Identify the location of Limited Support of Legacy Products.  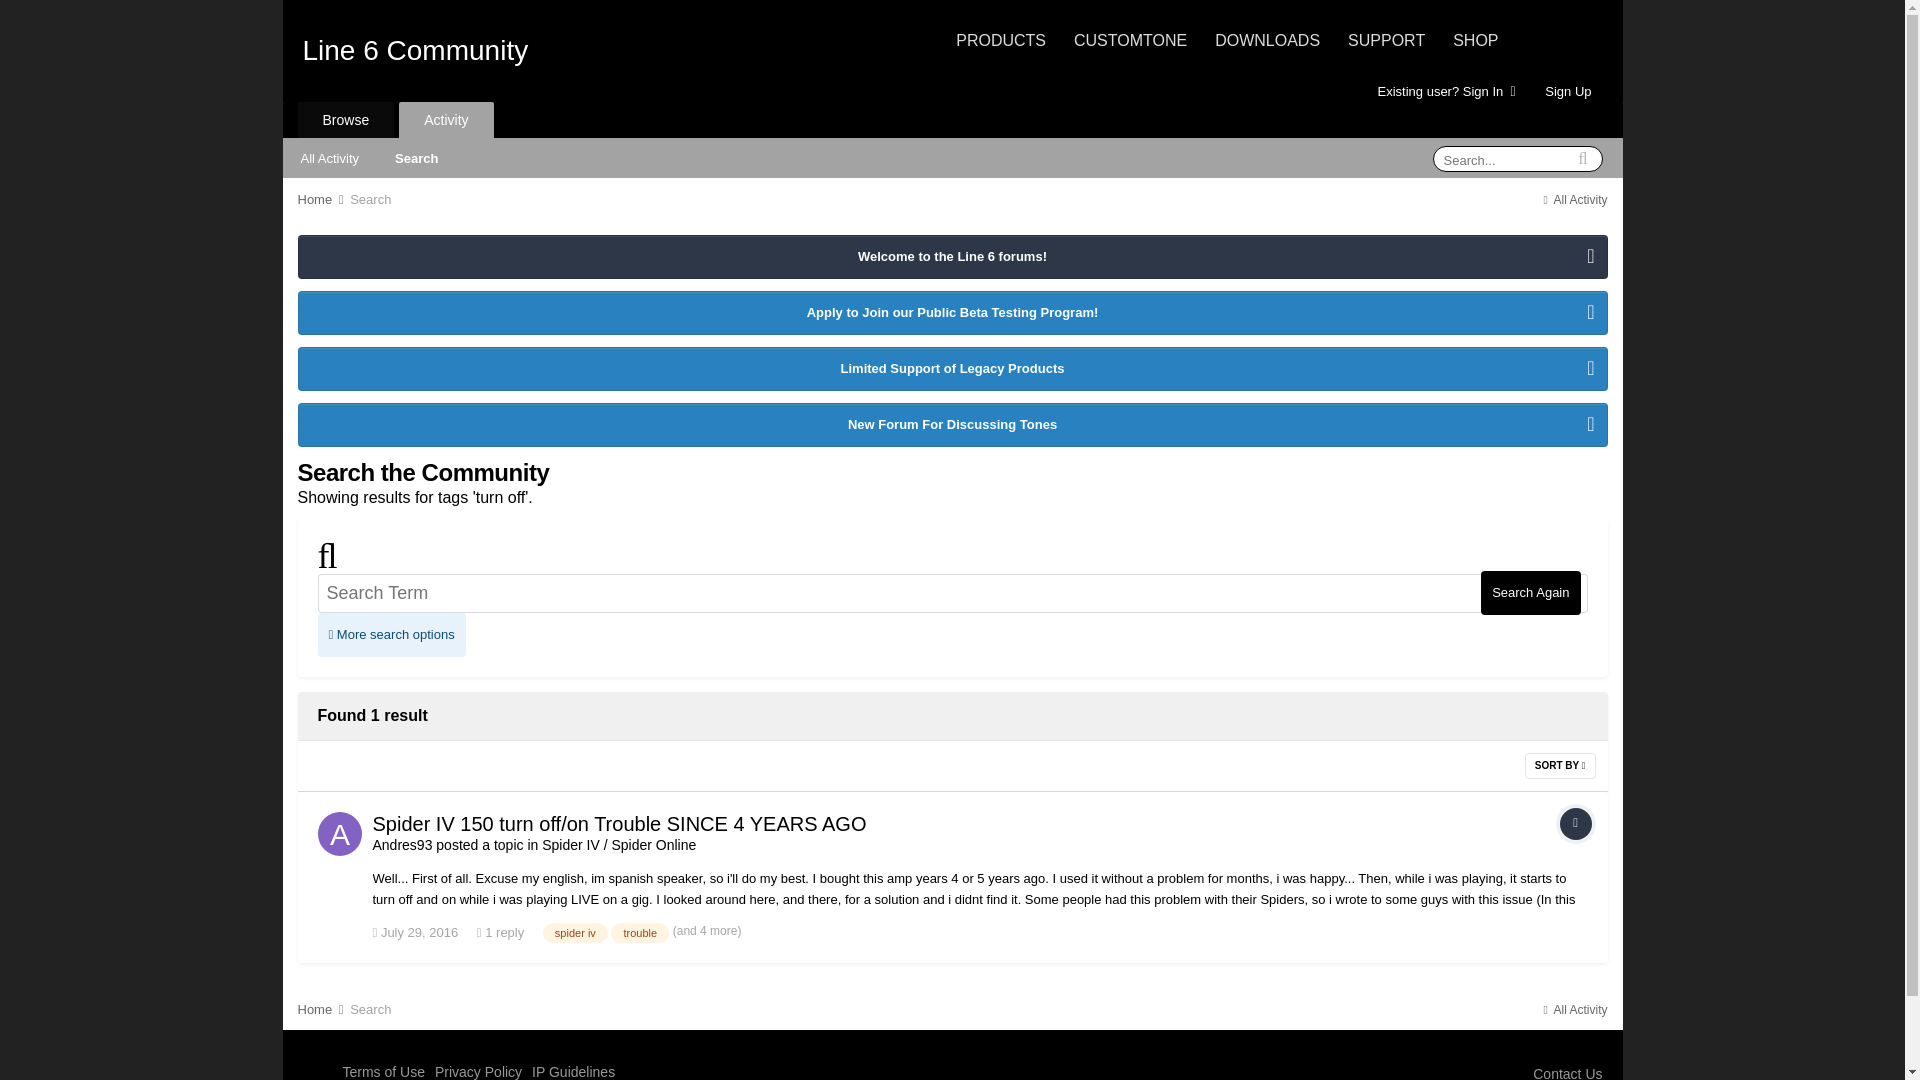
(951, 368).